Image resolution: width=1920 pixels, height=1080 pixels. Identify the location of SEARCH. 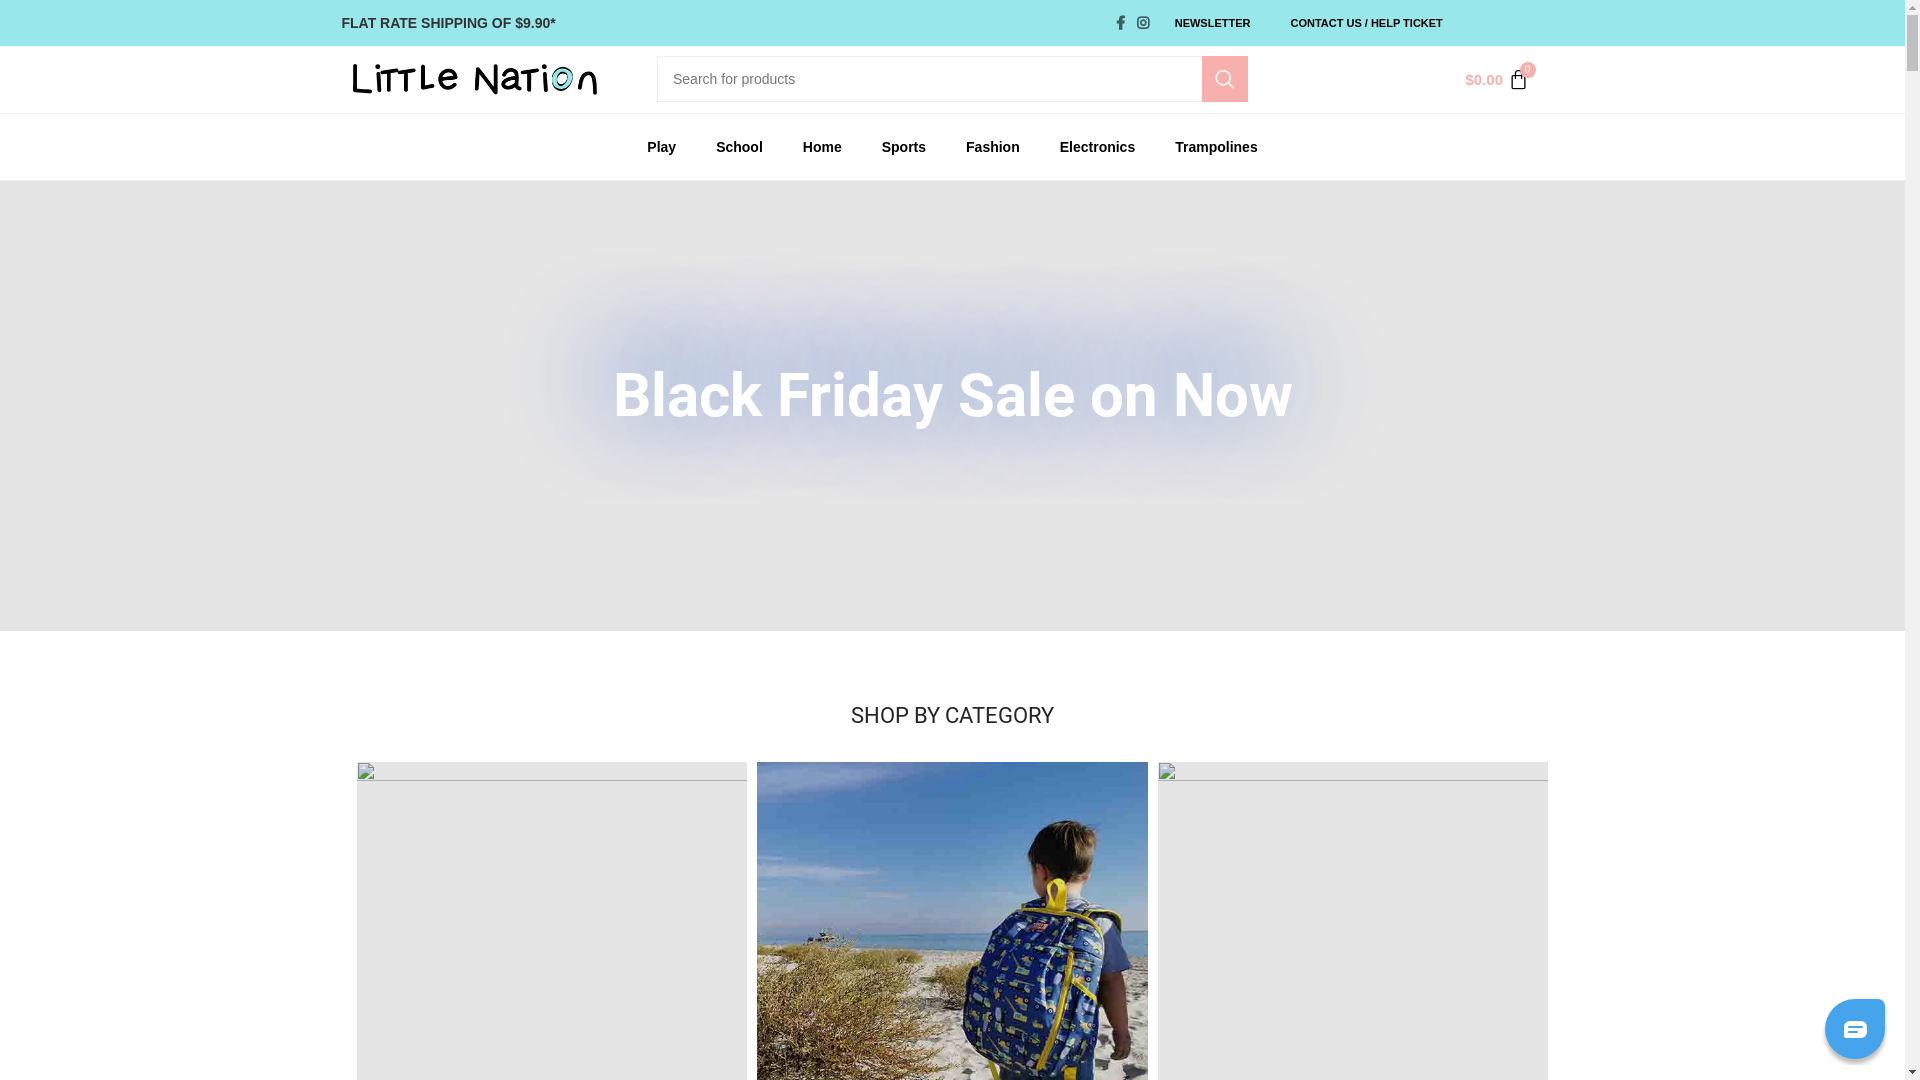
(1225, 79).